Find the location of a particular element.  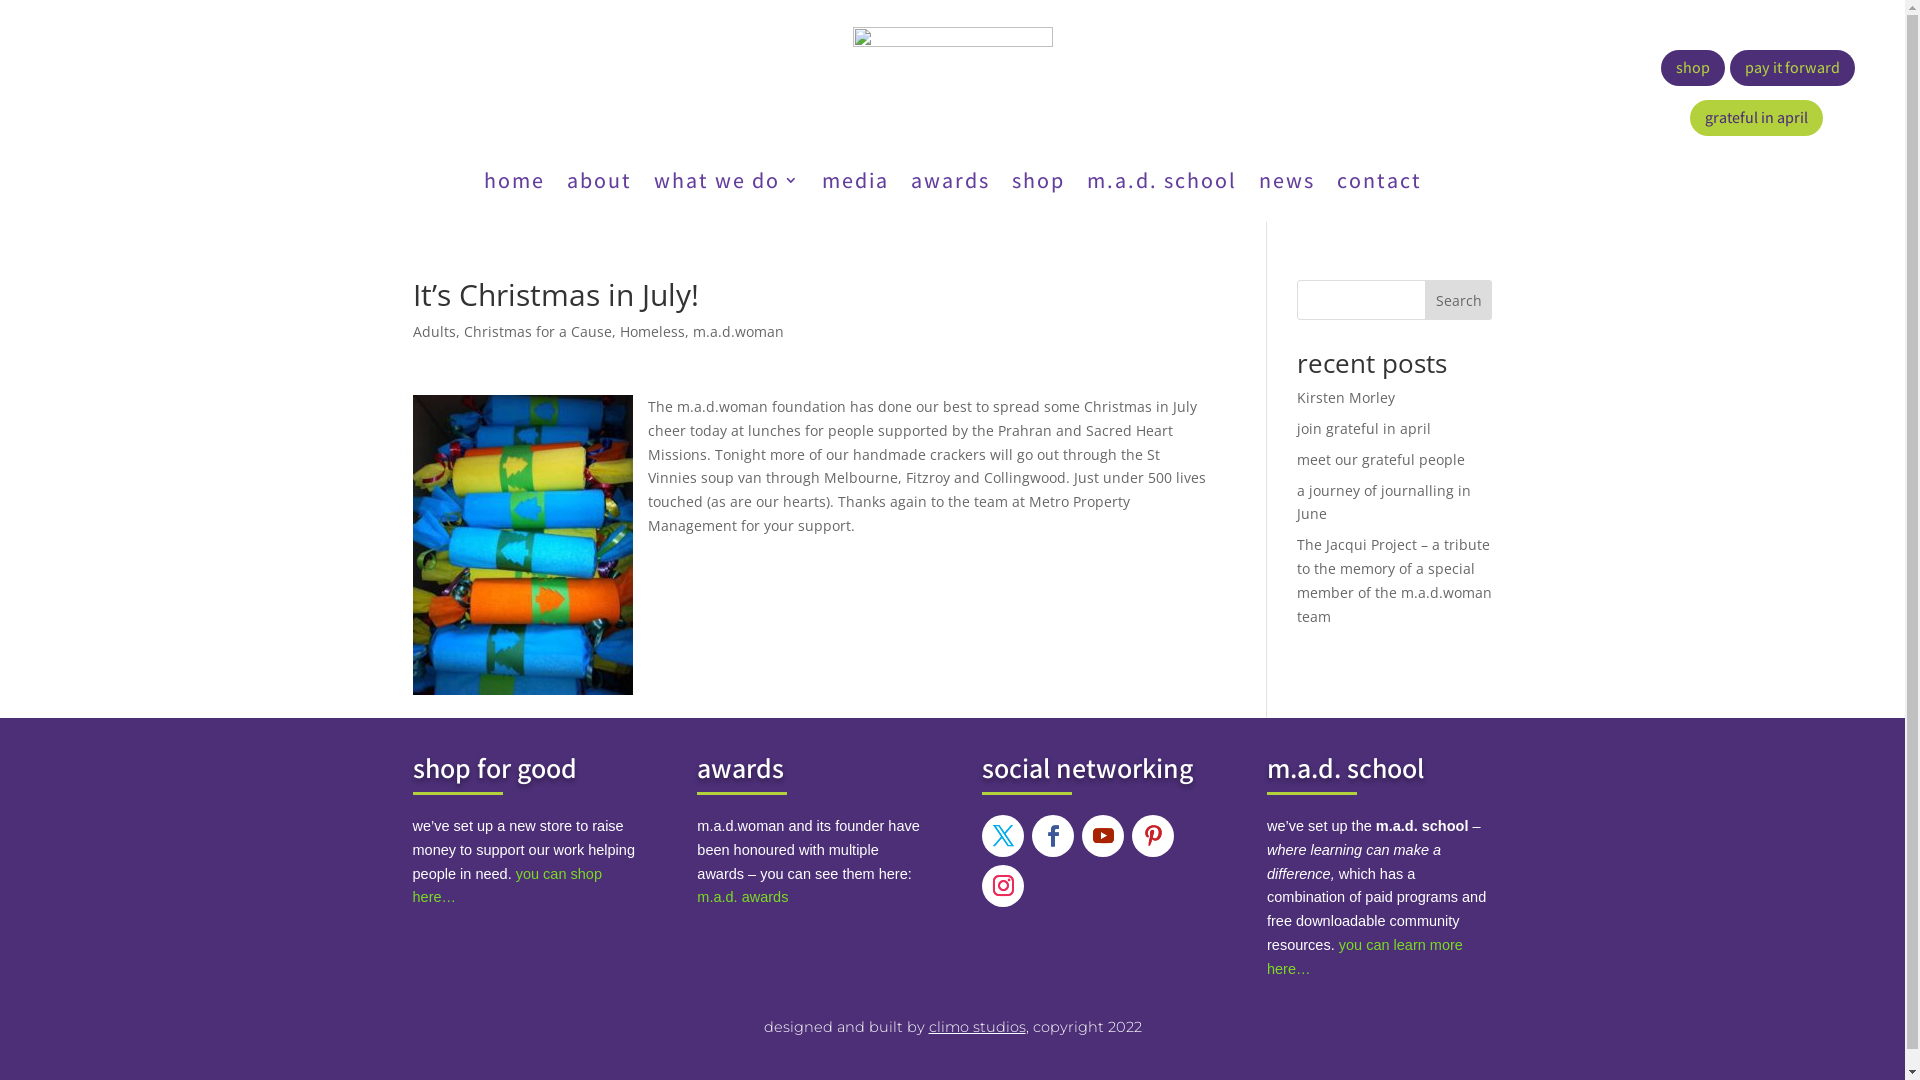

Follow on X is located at coordinates (1003, 836).